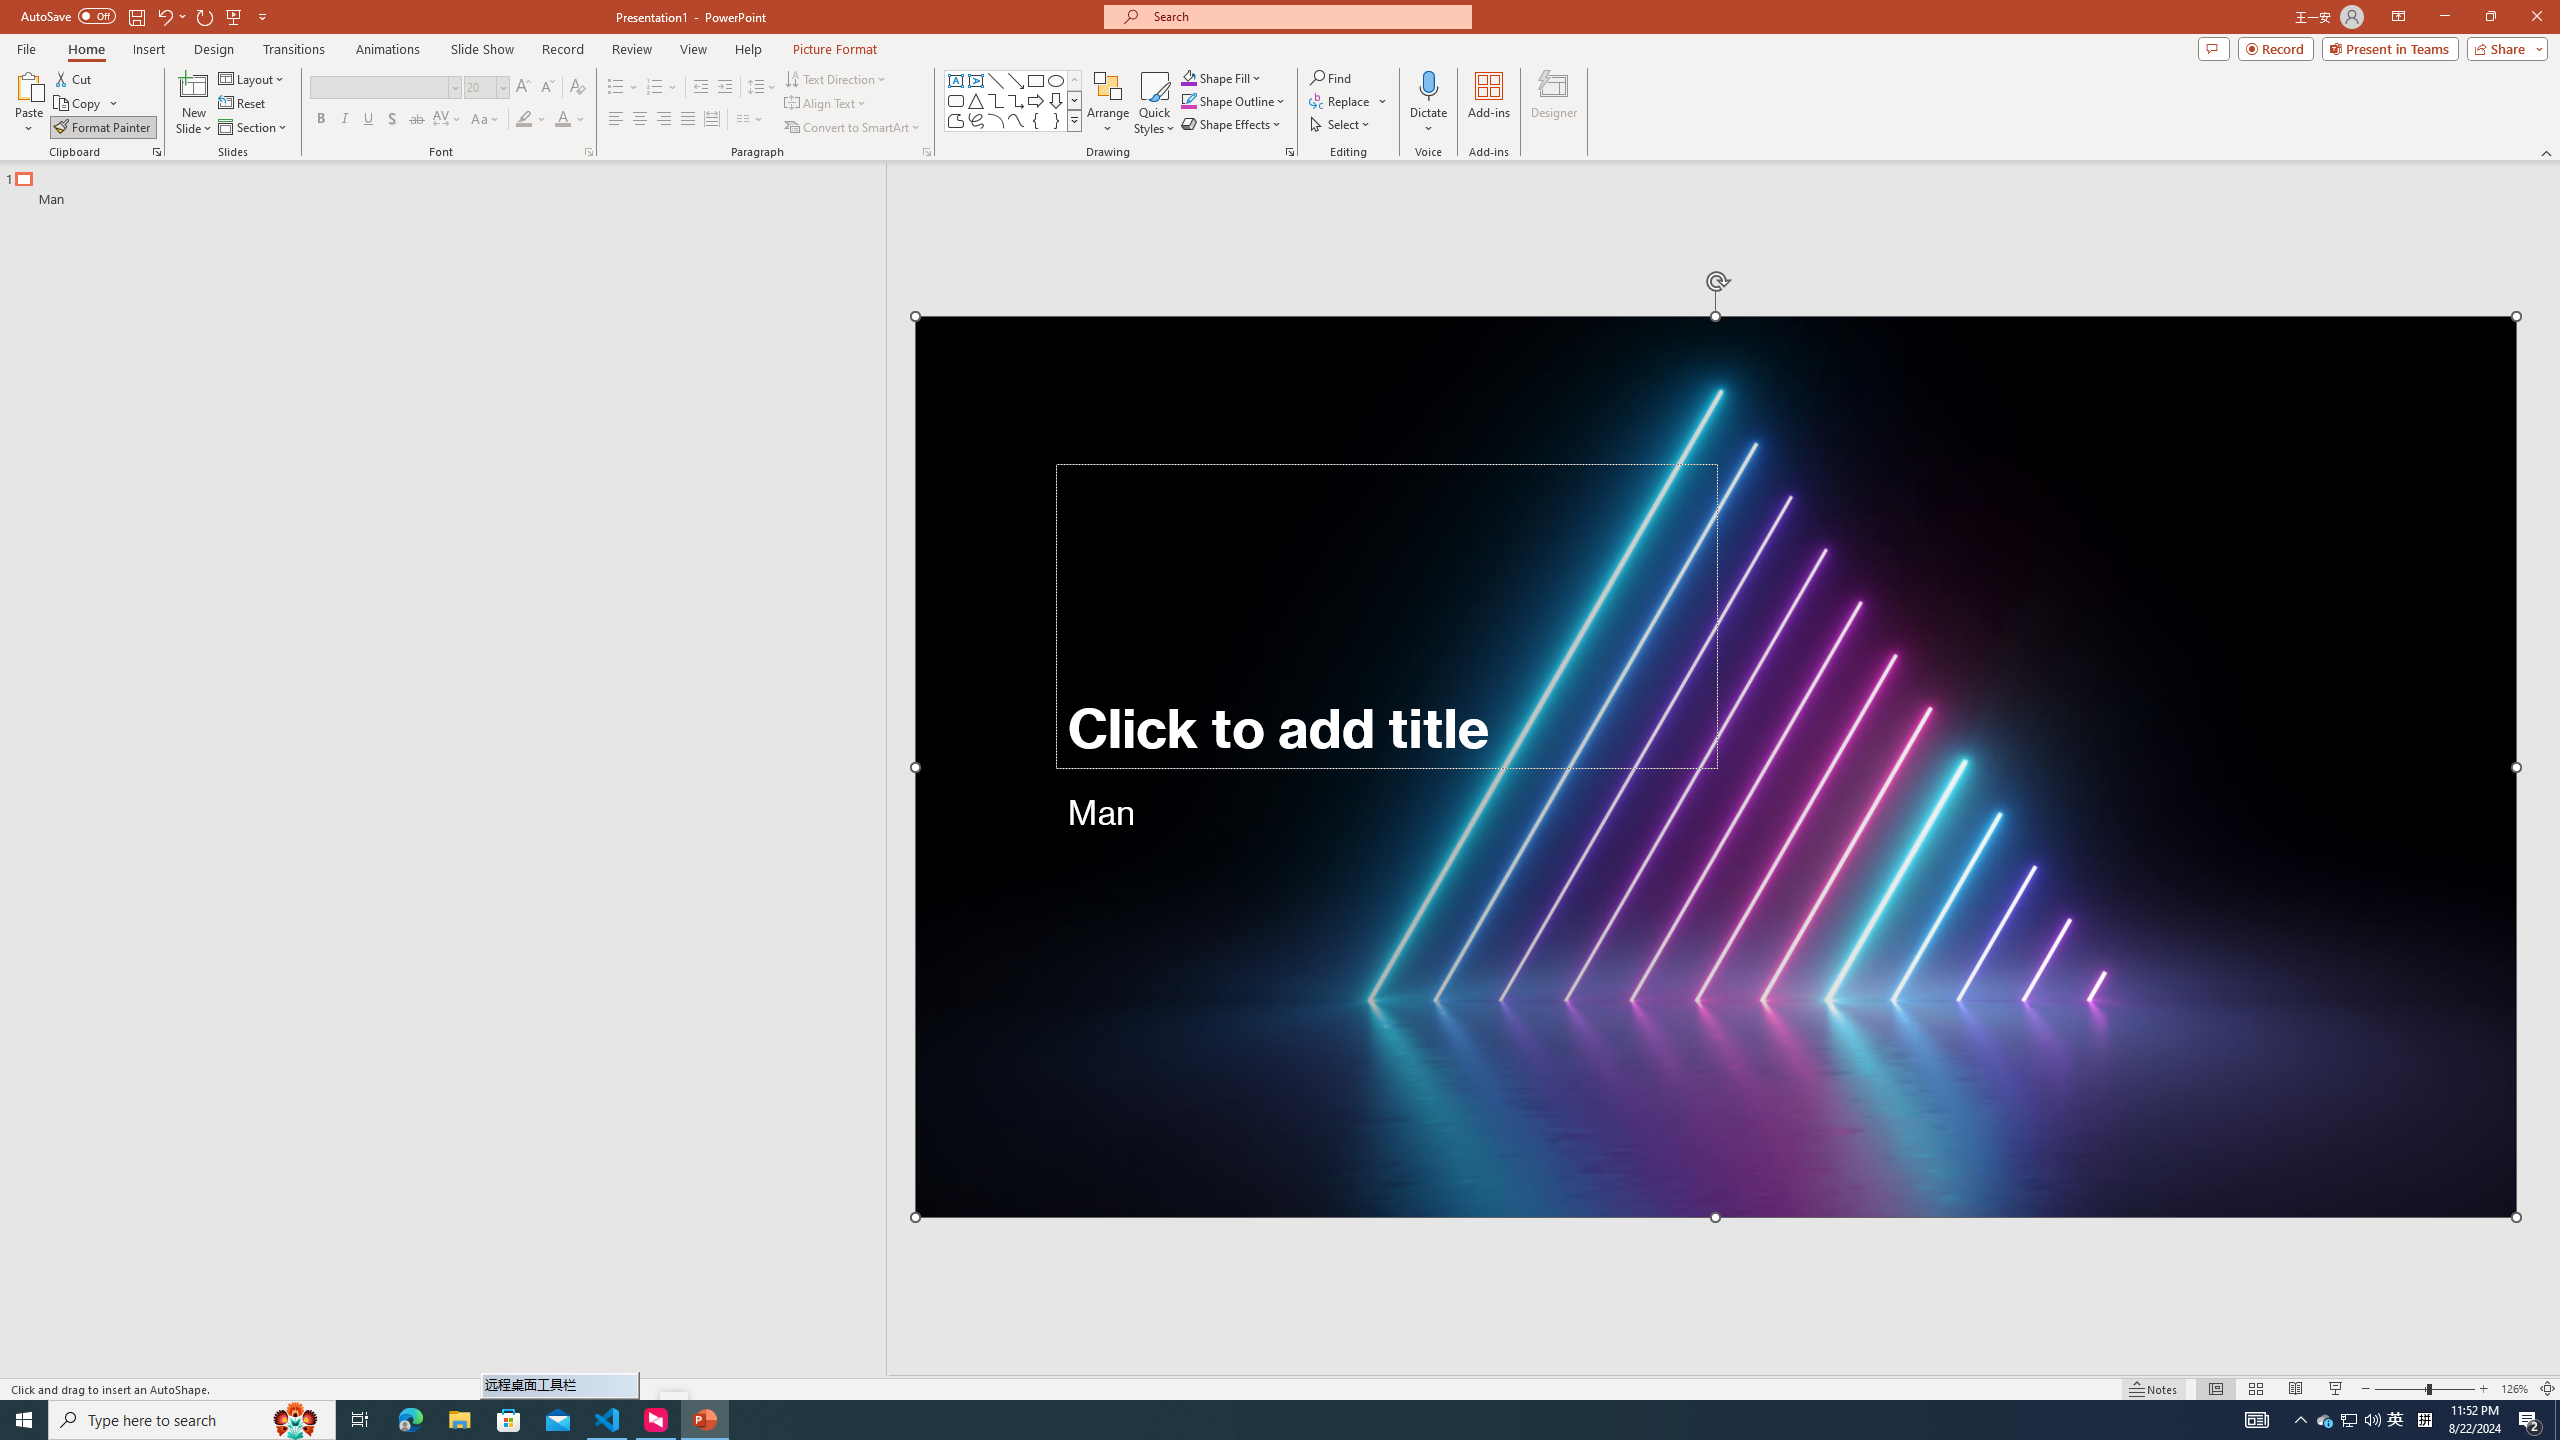 This screenshot has height=1440, width=2560. I want to click on Format Painter, so click(104, 128).